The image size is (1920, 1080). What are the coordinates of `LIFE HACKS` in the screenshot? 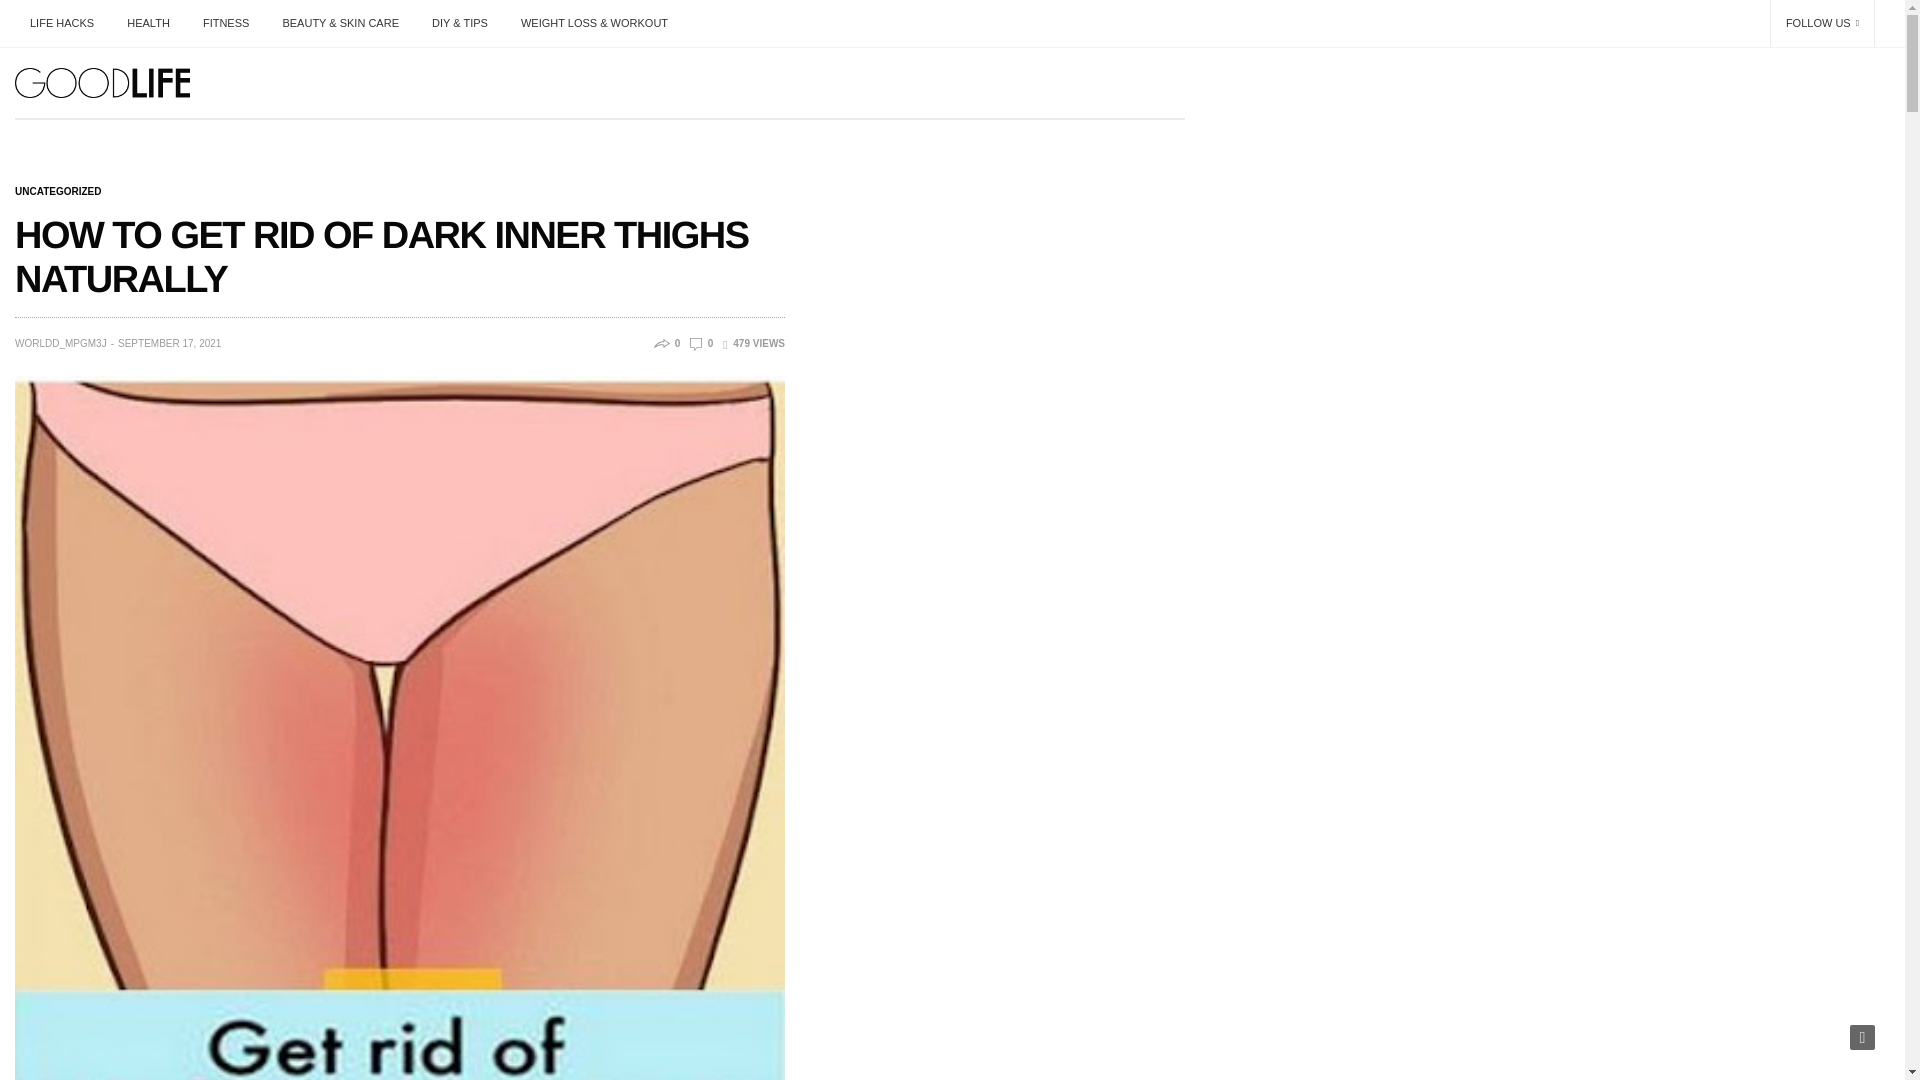 It's located at (70, 23).